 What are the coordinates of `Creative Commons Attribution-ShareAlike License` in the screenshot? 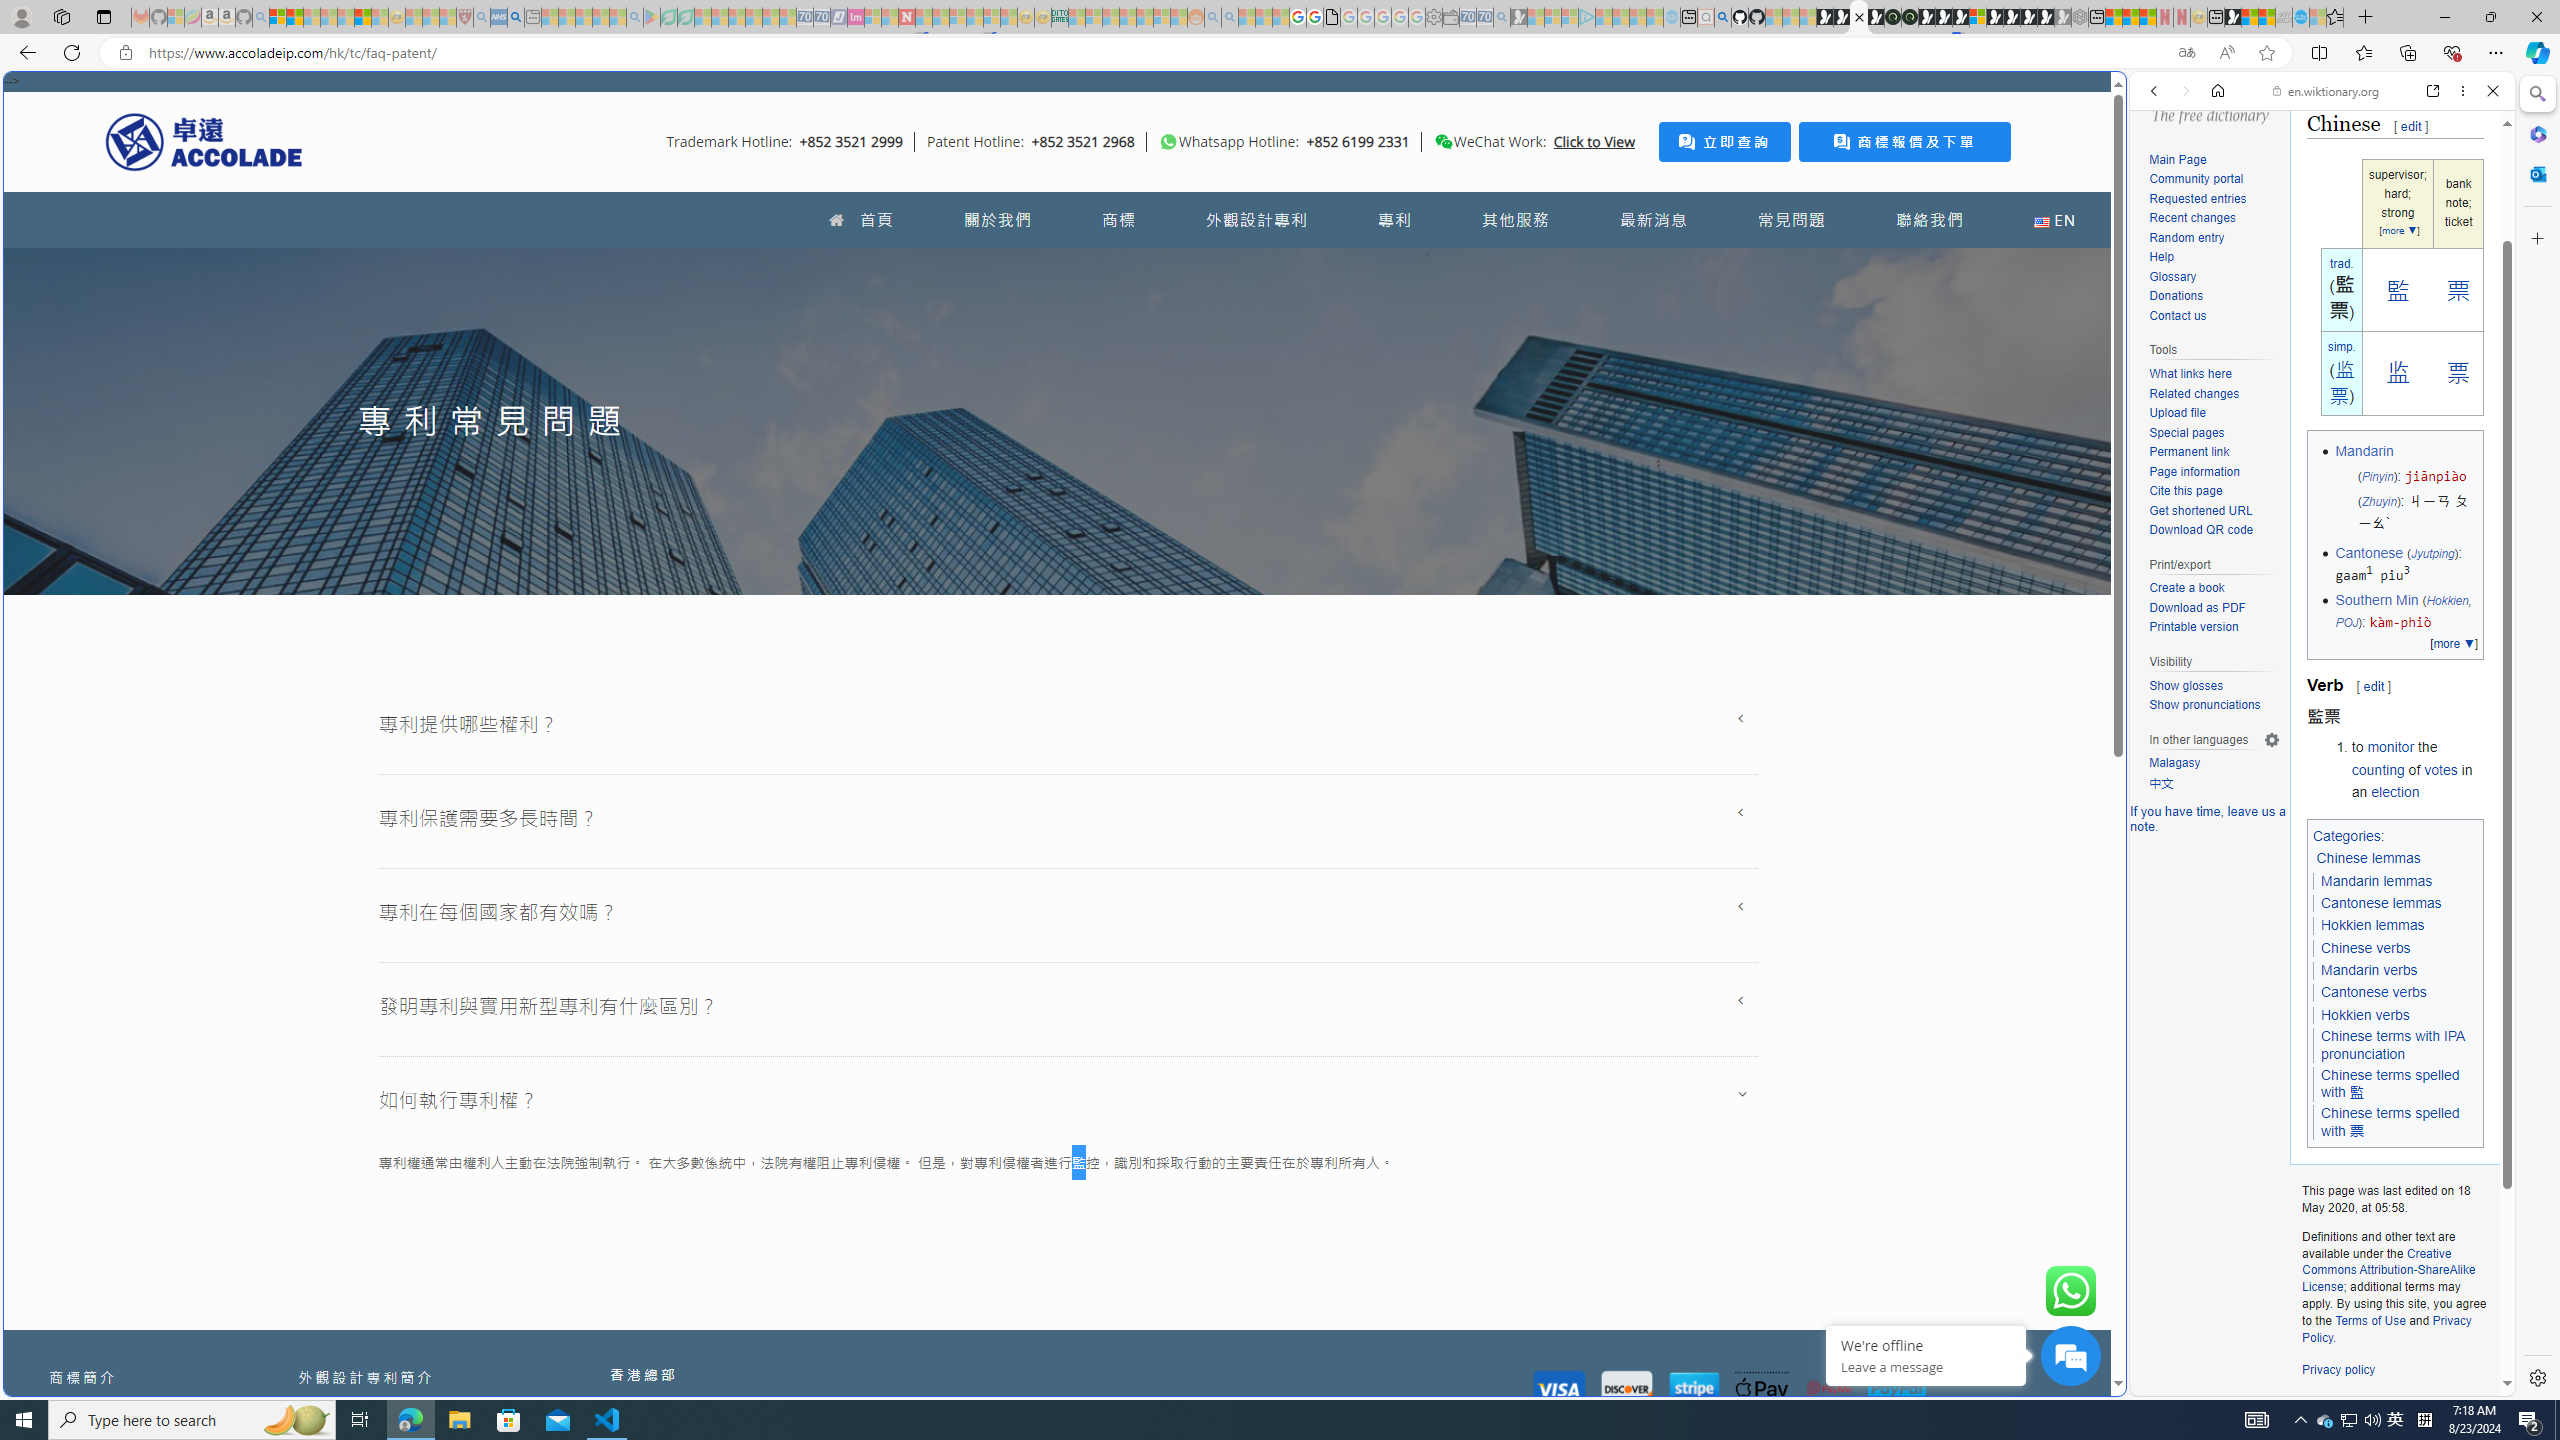 It's located at (2388, 1270).